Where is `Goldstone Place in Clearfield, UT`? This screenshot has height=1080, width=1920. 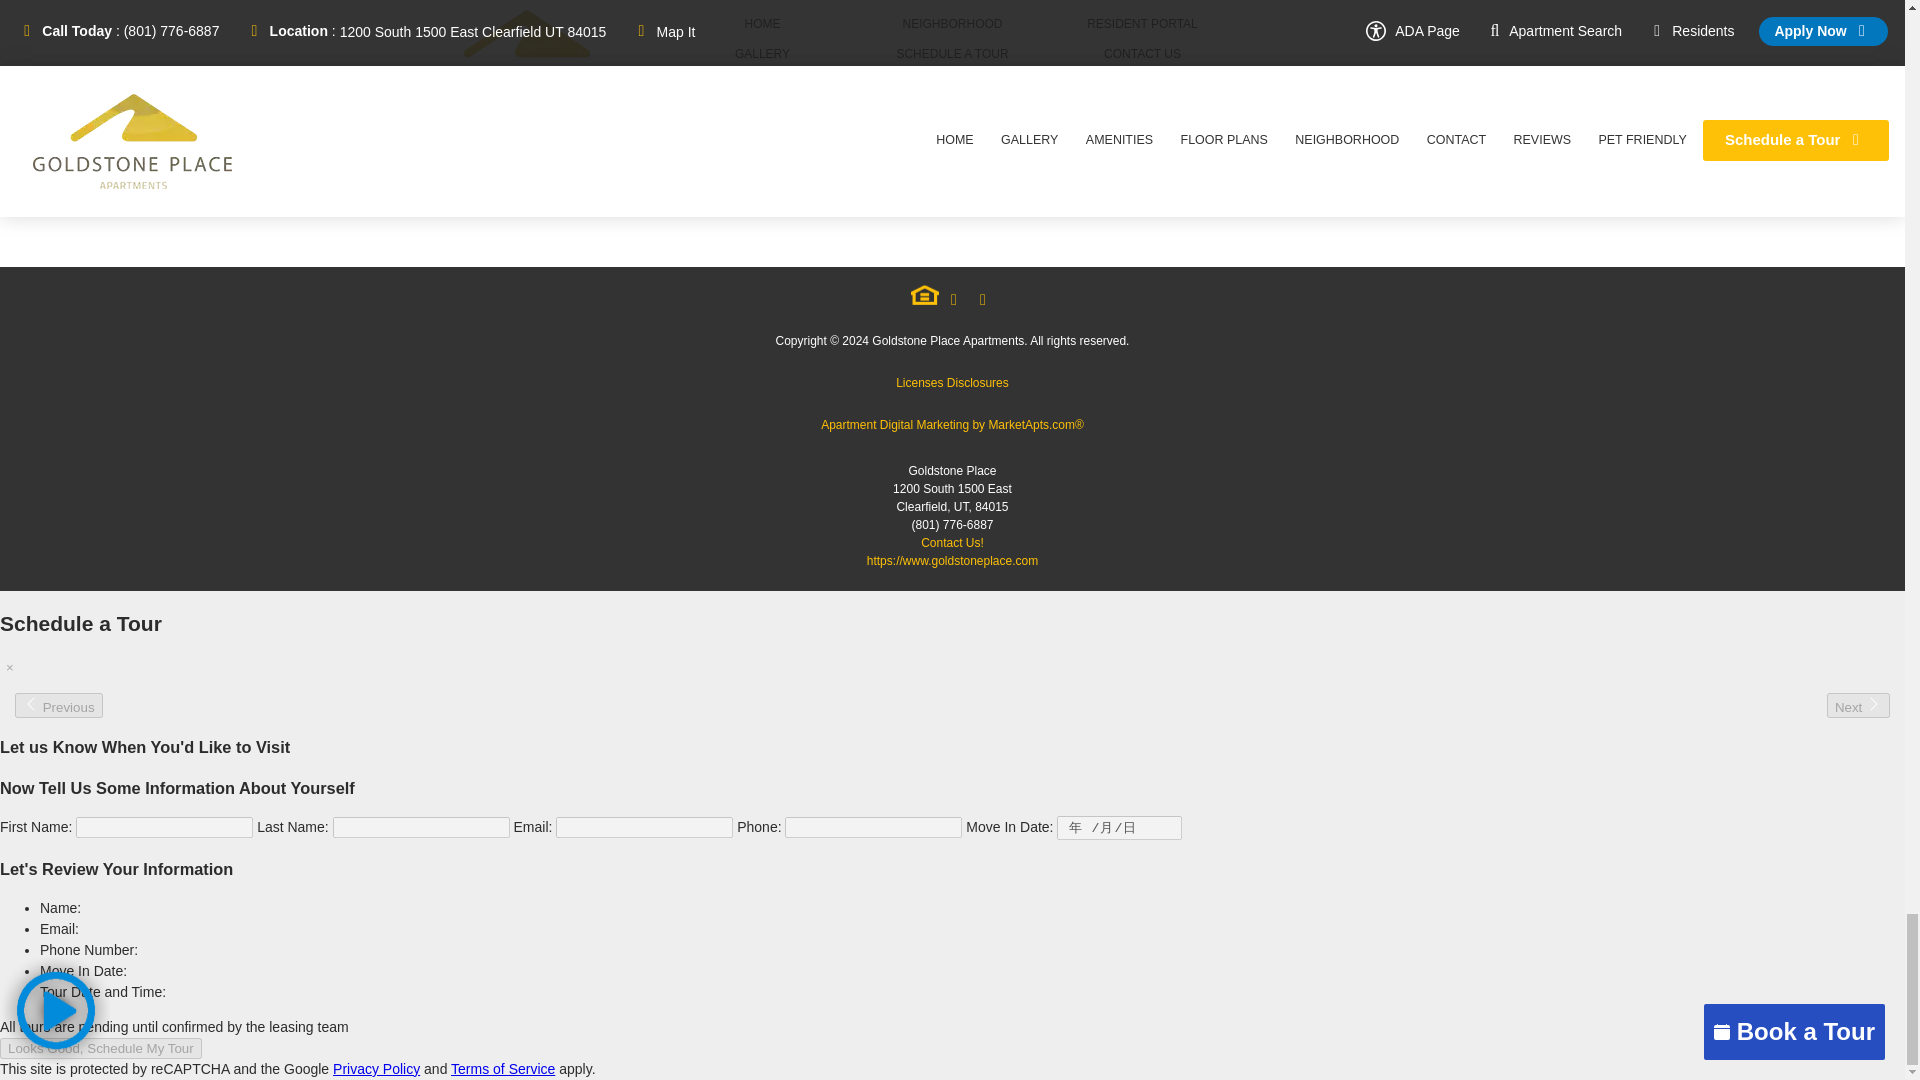 Goldstone Place in Clearfield, UT is located at coordinates (526, 56).